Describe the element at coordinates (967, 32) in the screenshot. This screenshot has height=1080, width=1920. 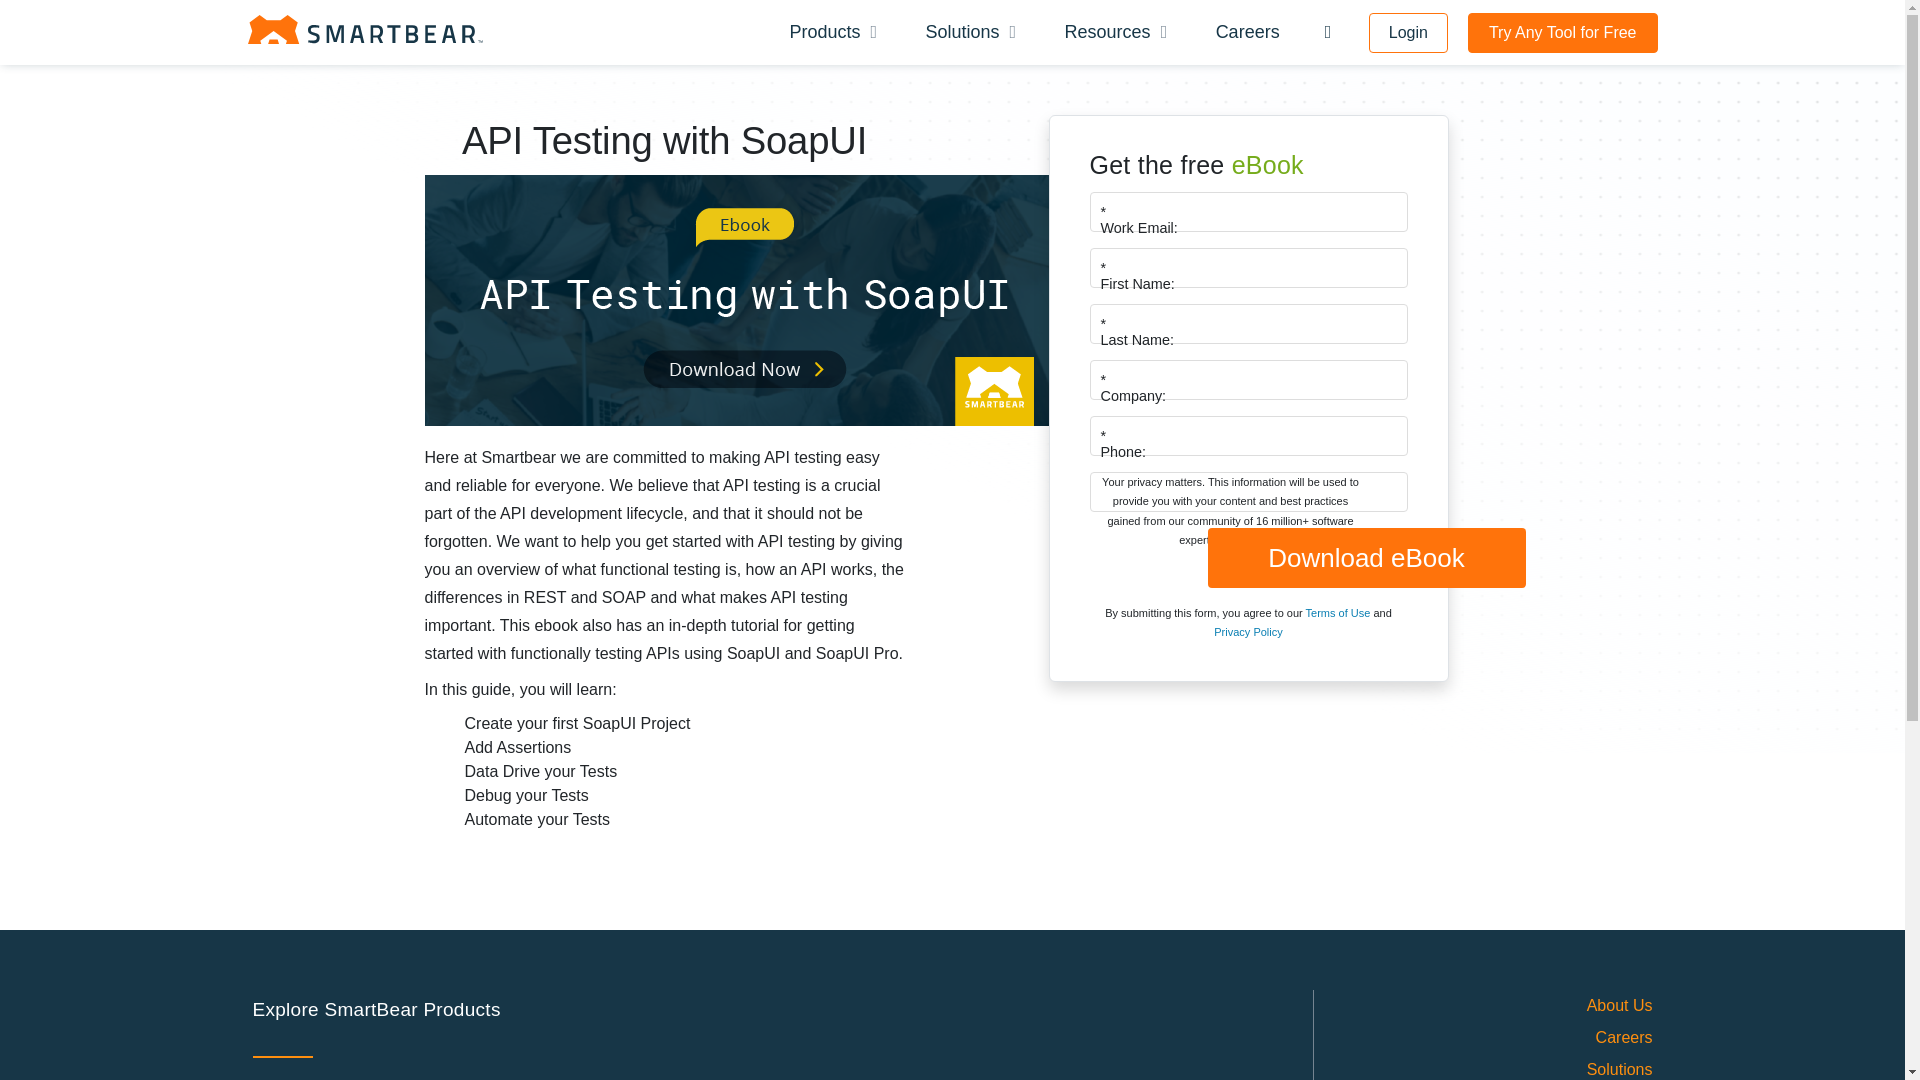
I see `Solutions` at that location.